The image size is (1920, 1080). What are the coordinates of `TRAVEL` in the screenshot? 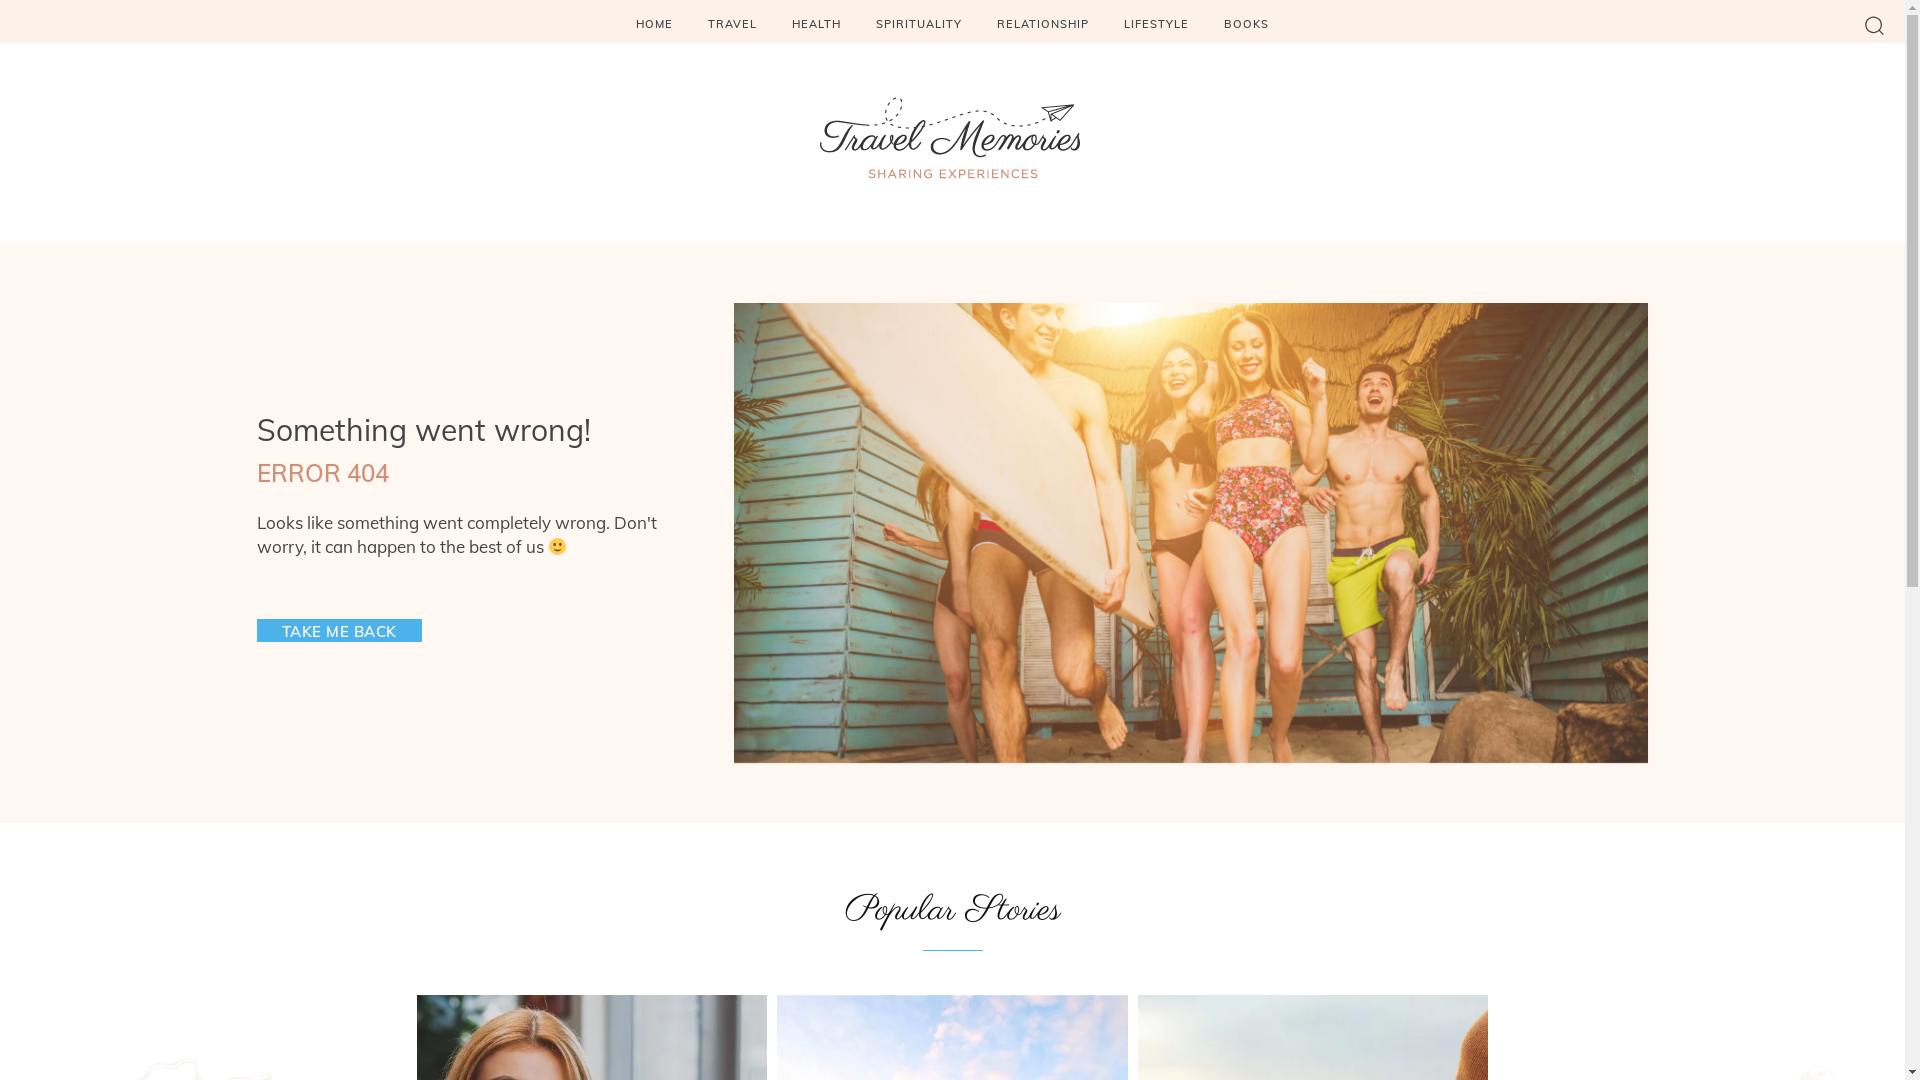 It's located at (732, 24).